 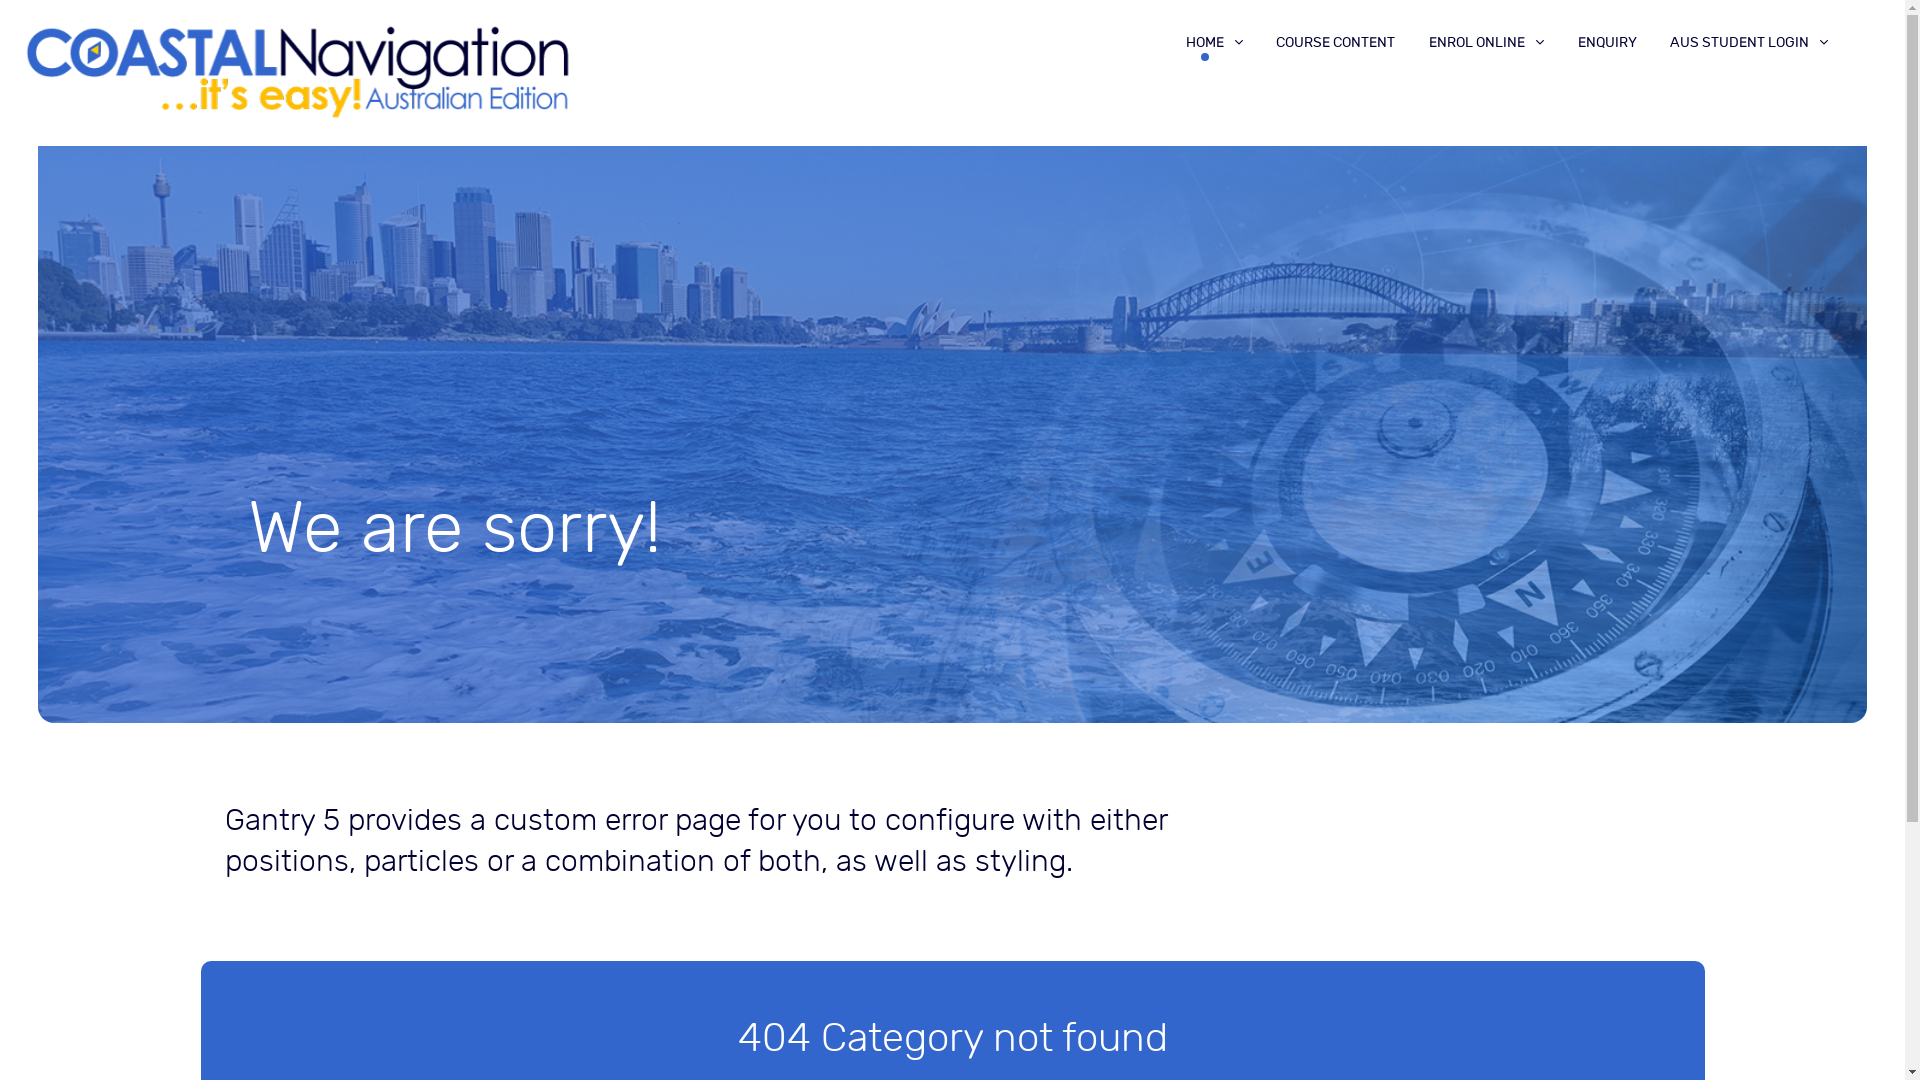 I want to click on AUS STUDENT LOGIN, so click(x=1749, y=42).